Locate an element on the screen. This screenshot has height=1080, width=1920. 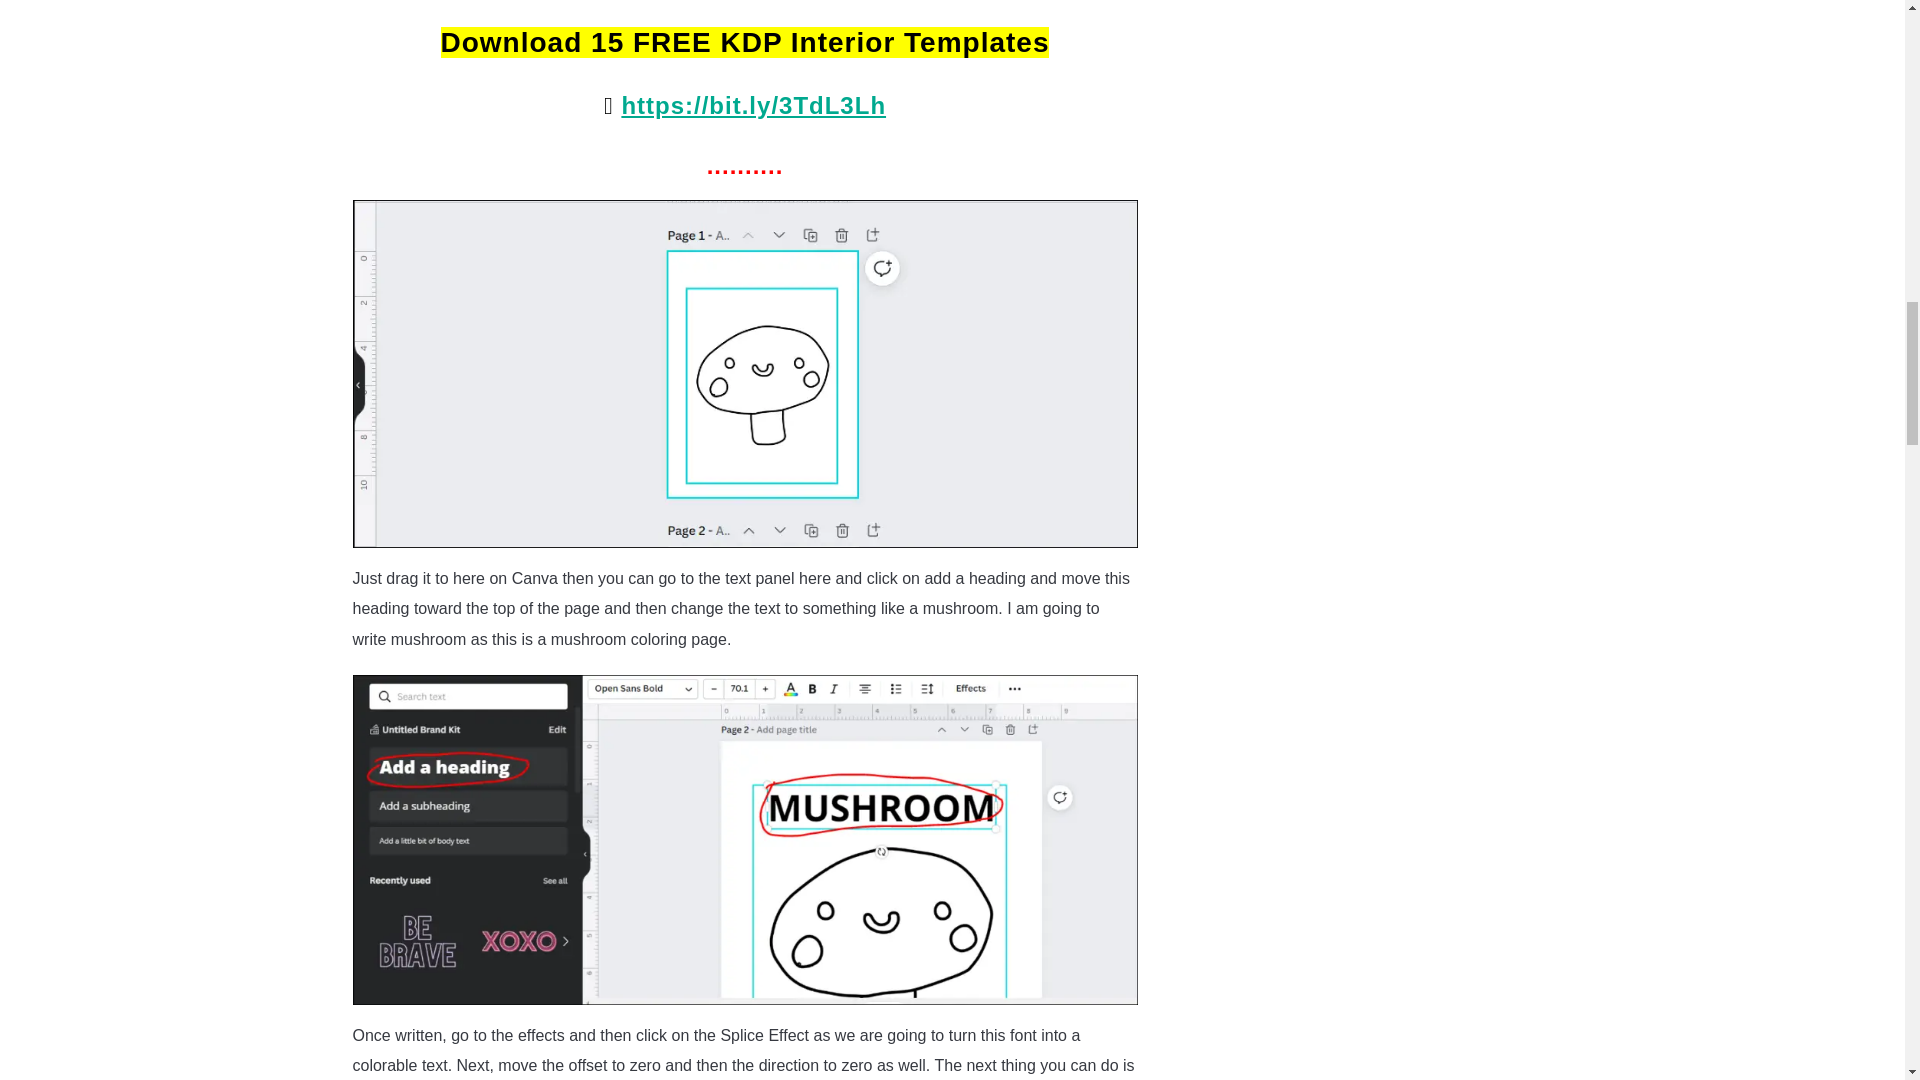
Click to download is located at coordinates (752, 104).